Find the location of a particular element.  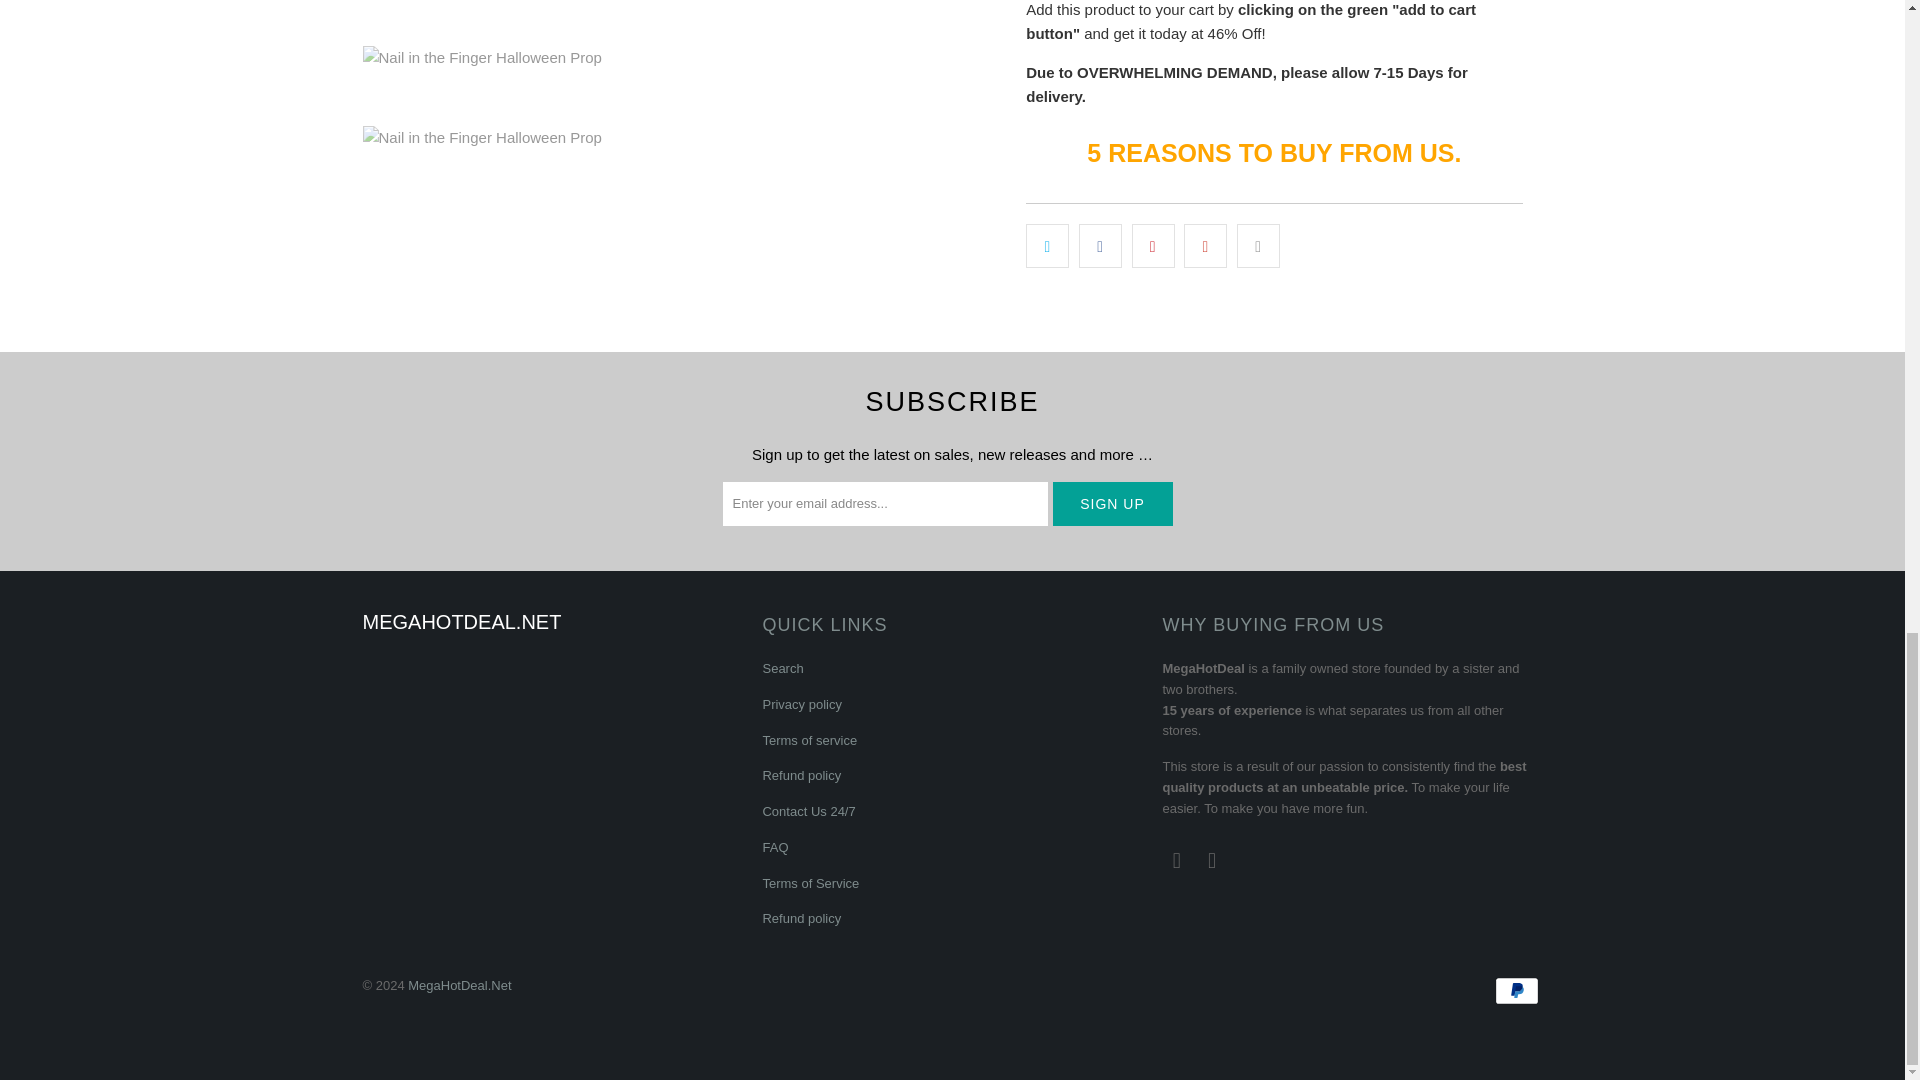

Sign Up is located at coordinates (1112, 503).